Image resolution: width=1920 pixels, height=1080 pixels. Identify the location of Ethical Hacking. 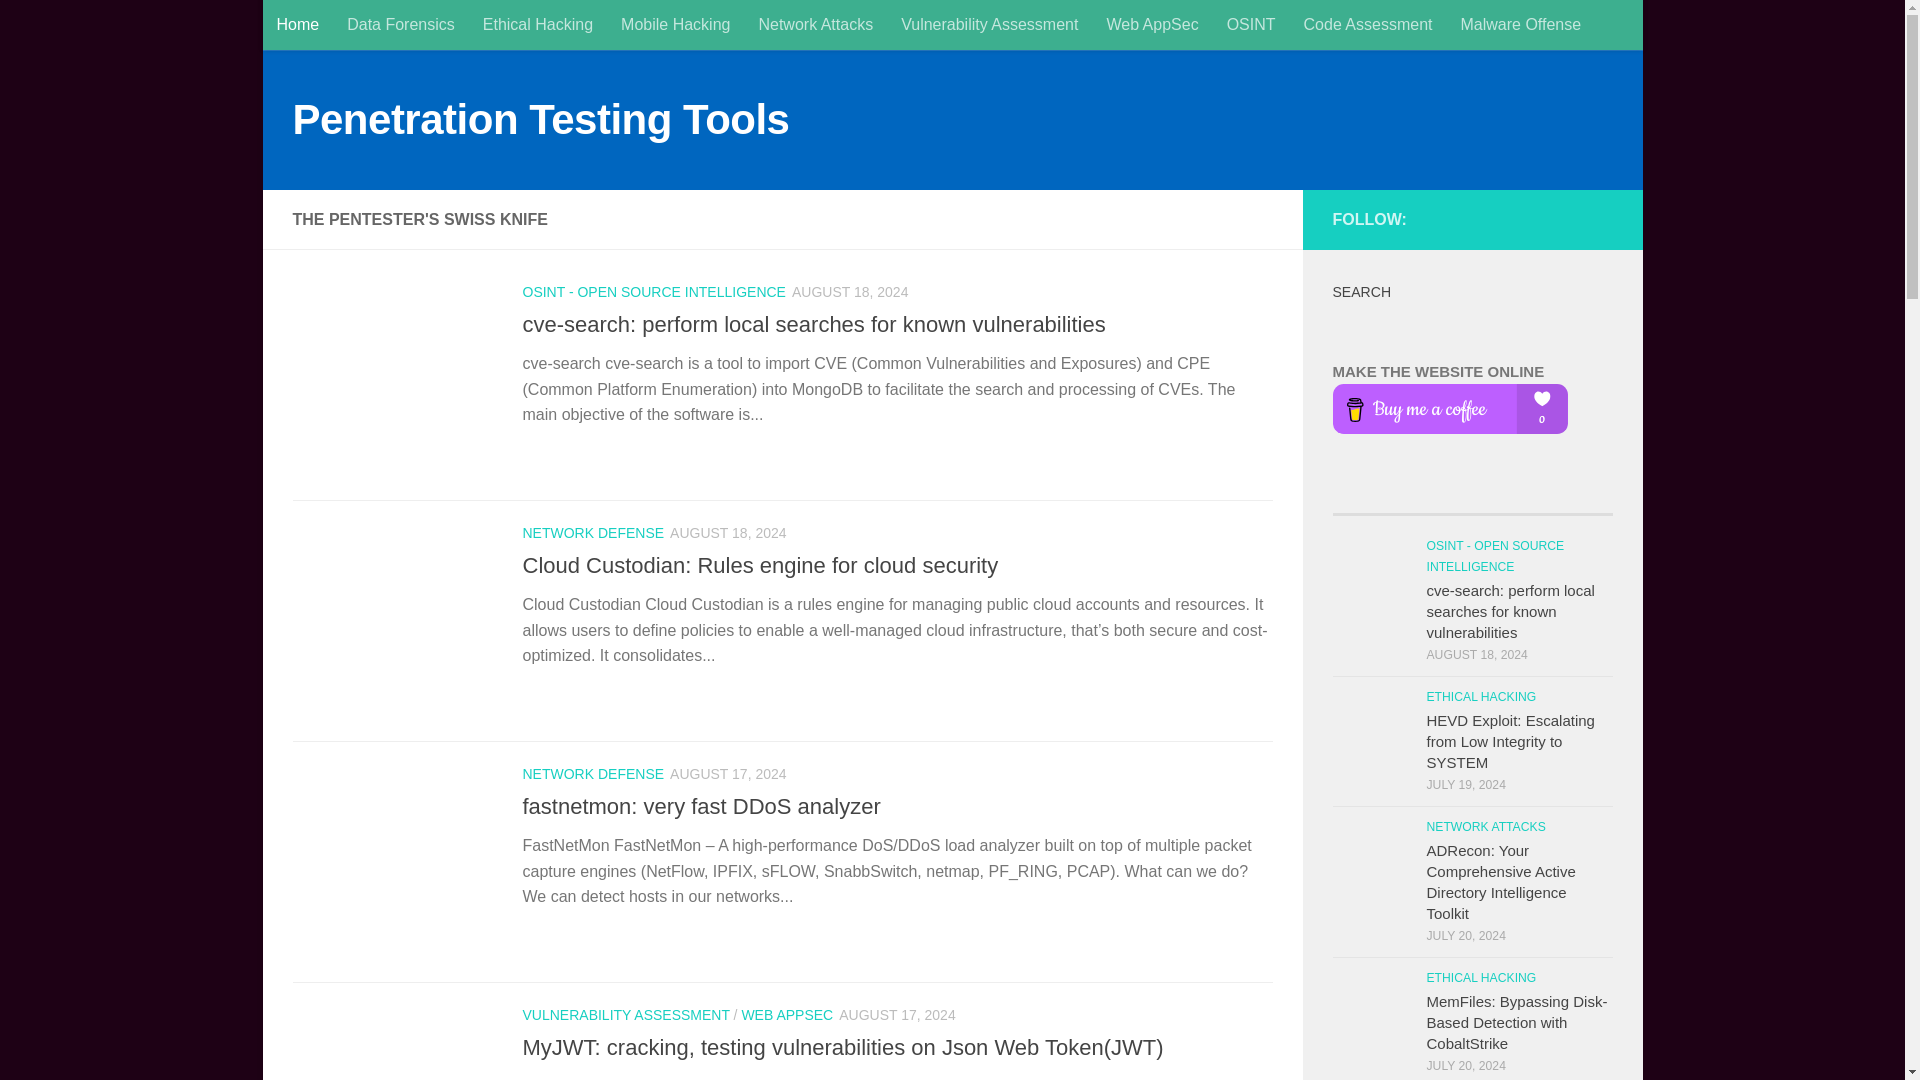
(537, 24).